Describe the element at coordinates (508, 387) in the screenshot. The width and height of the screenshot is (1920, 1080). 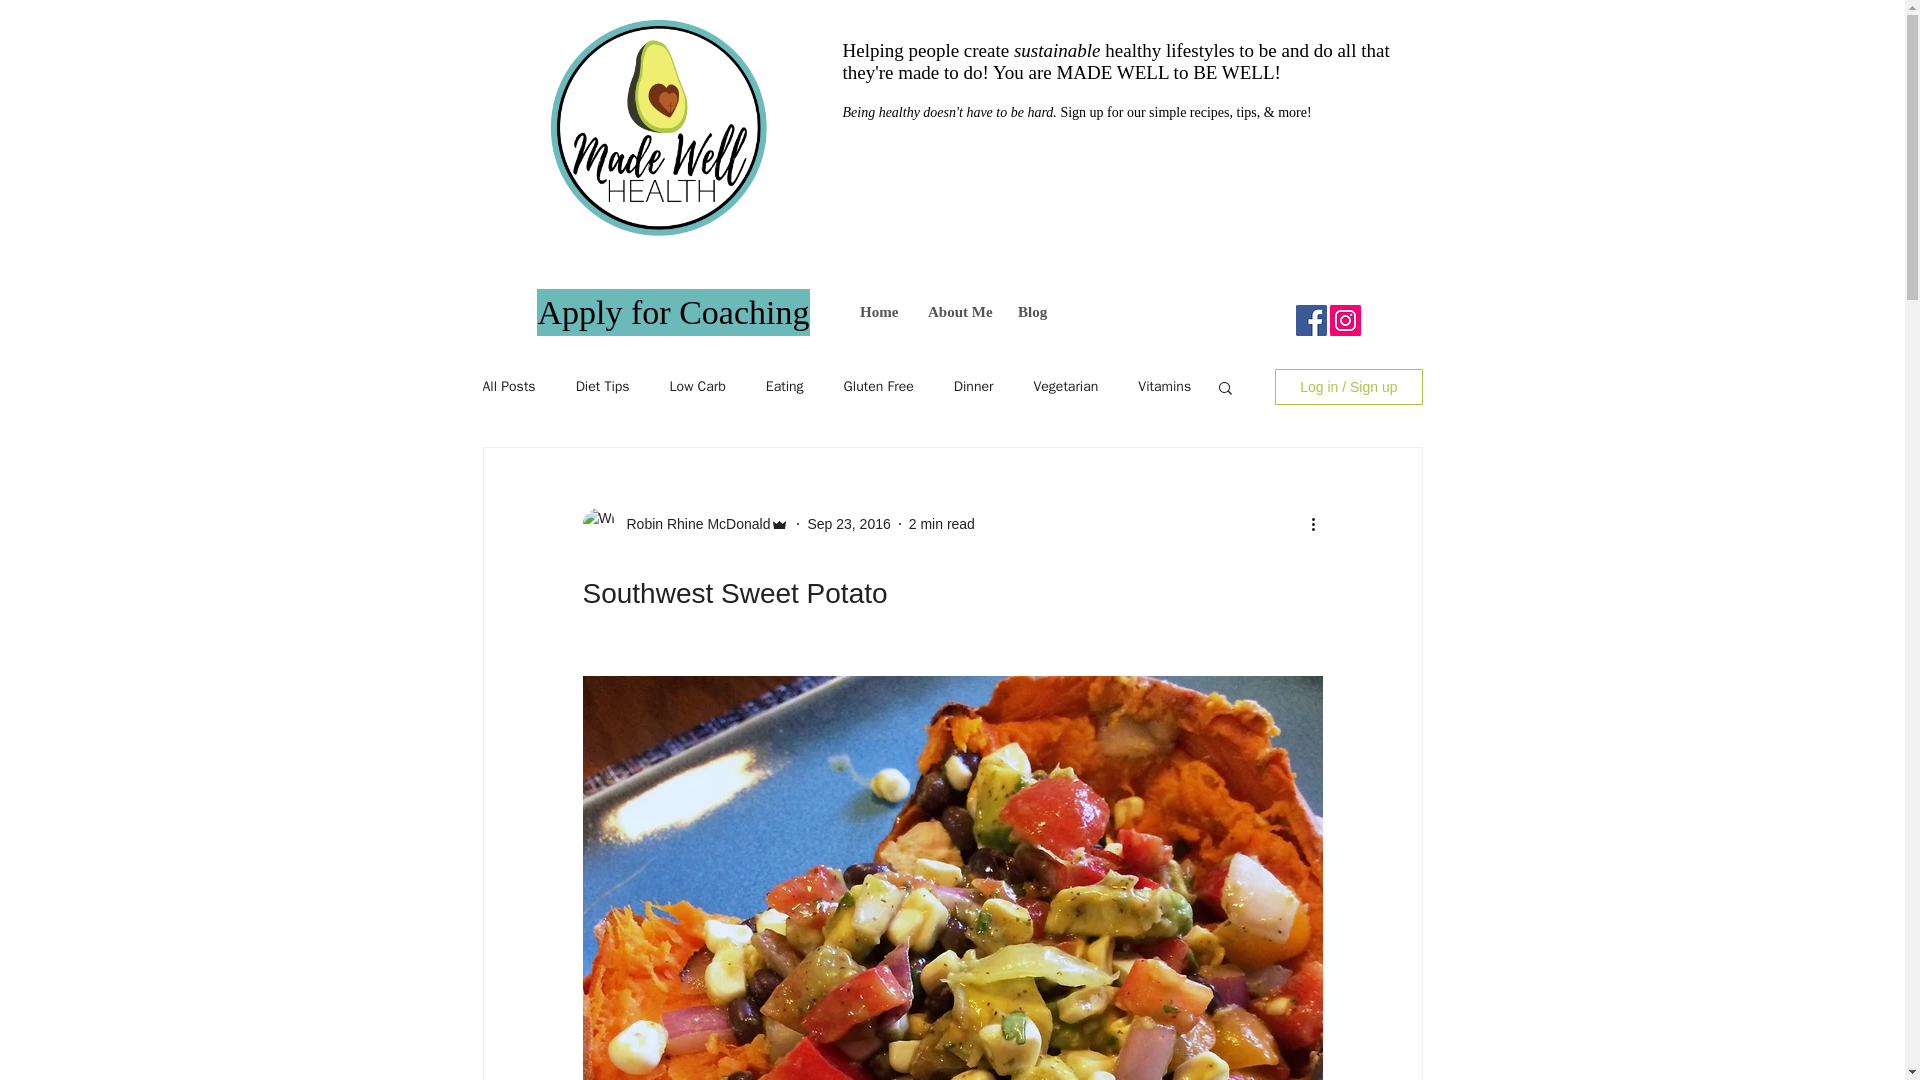
I see `All Posts` at that location.